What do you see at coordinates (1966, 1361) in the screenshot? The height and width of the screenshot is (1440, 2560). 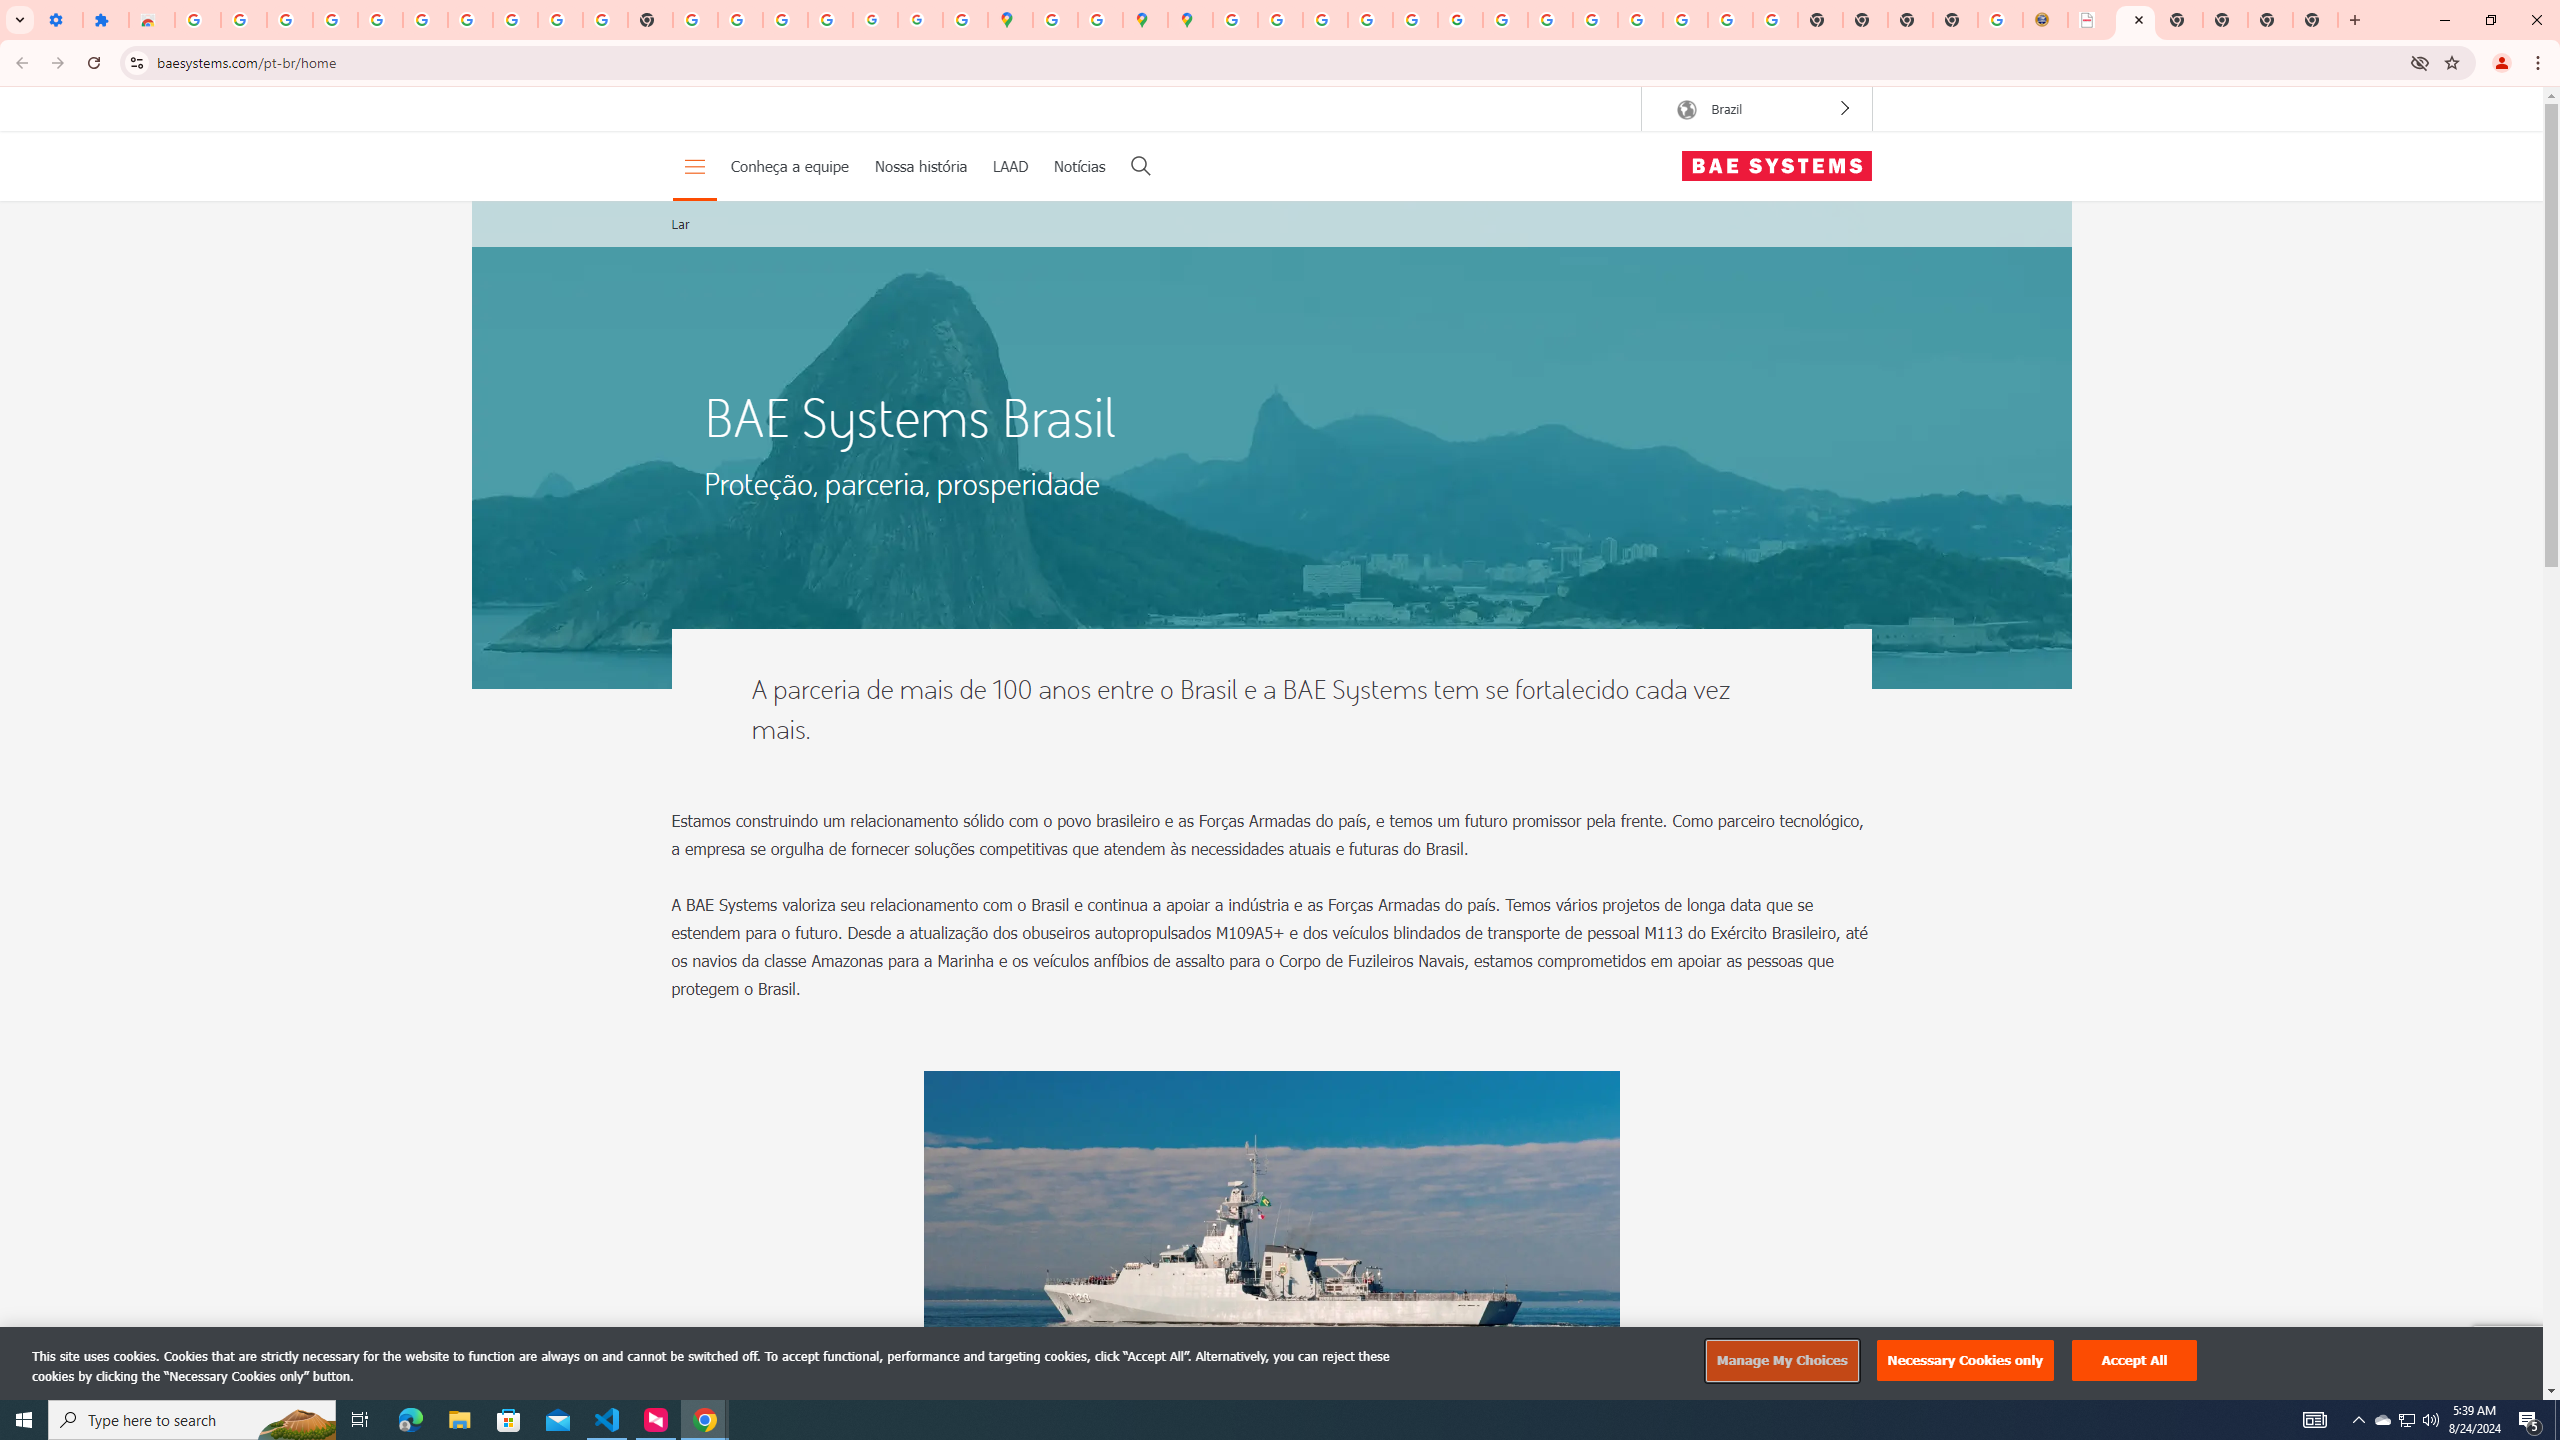 I see `Necessary Cookies only` at bounding box center [1966, 1361].